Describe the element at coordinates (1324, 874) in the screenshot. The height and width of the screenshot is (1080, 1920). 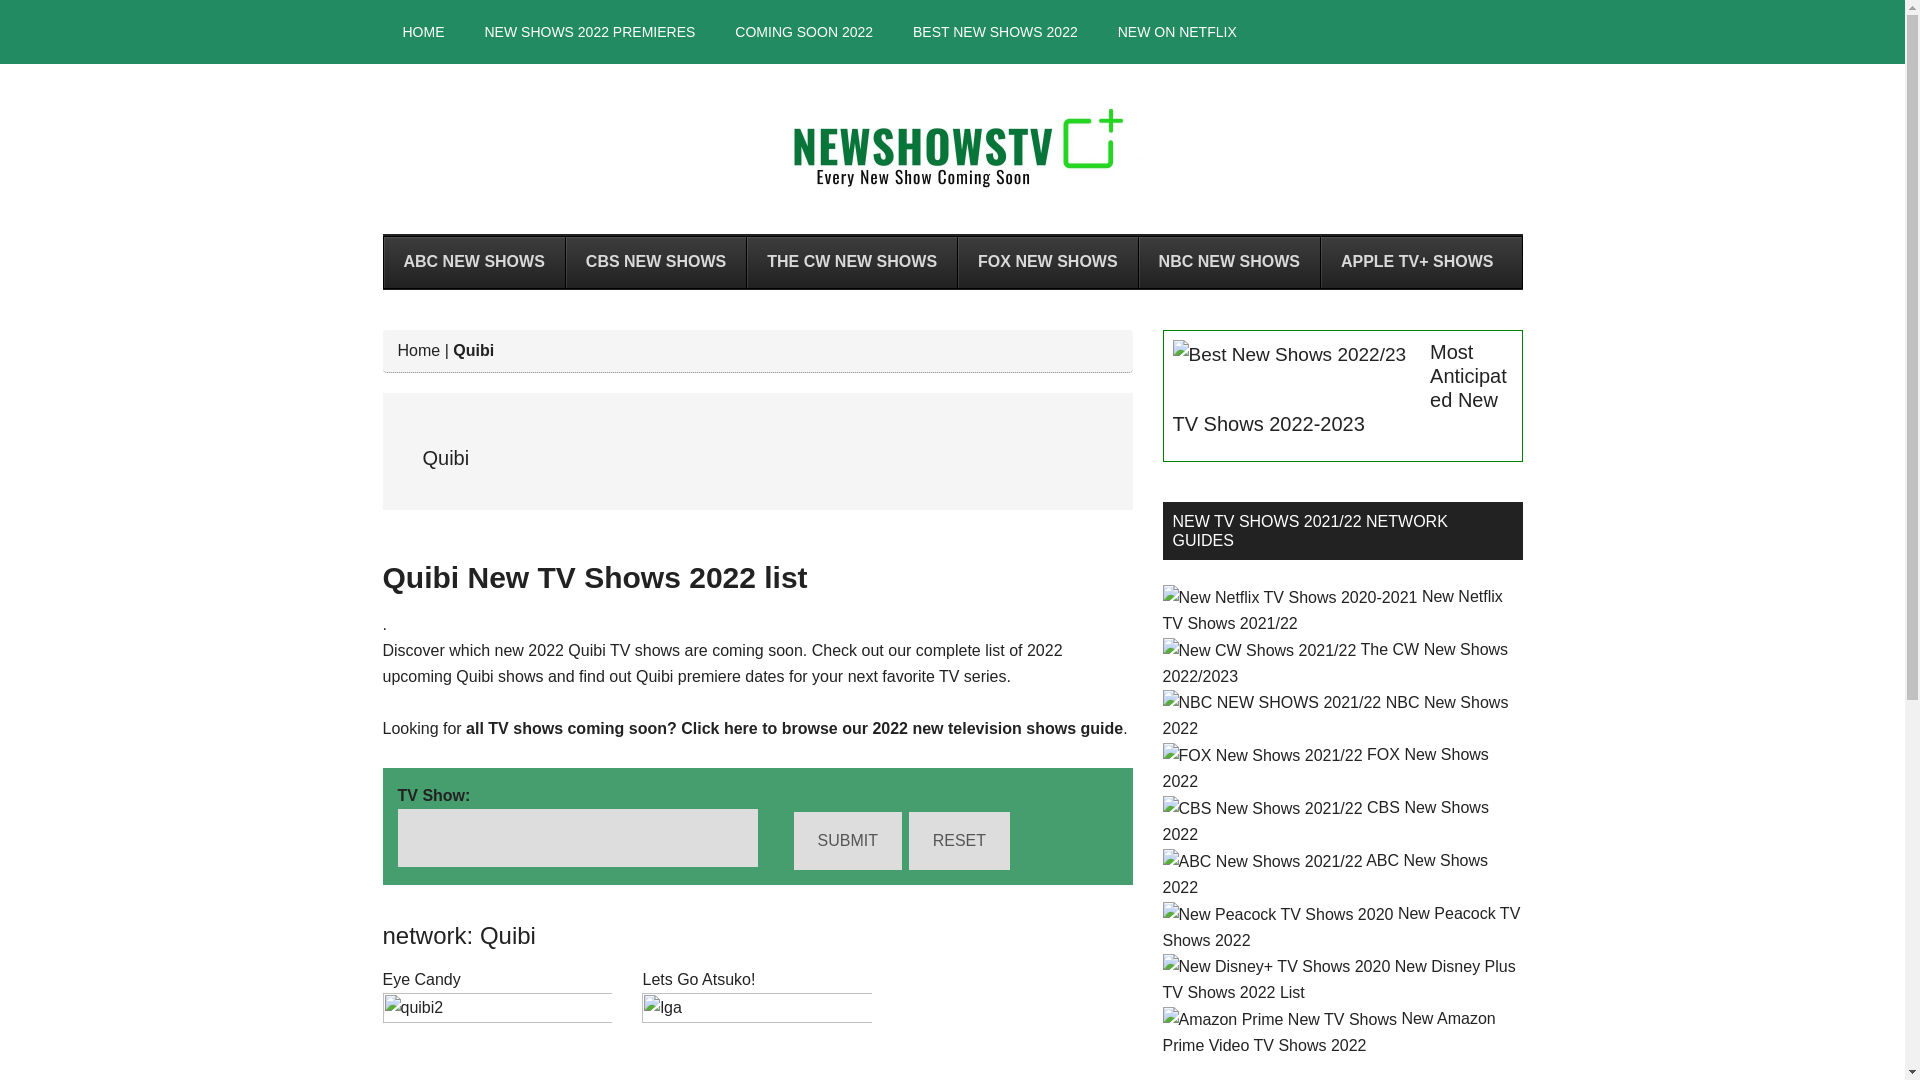
I see `ABC New Shows 2022` at that location.